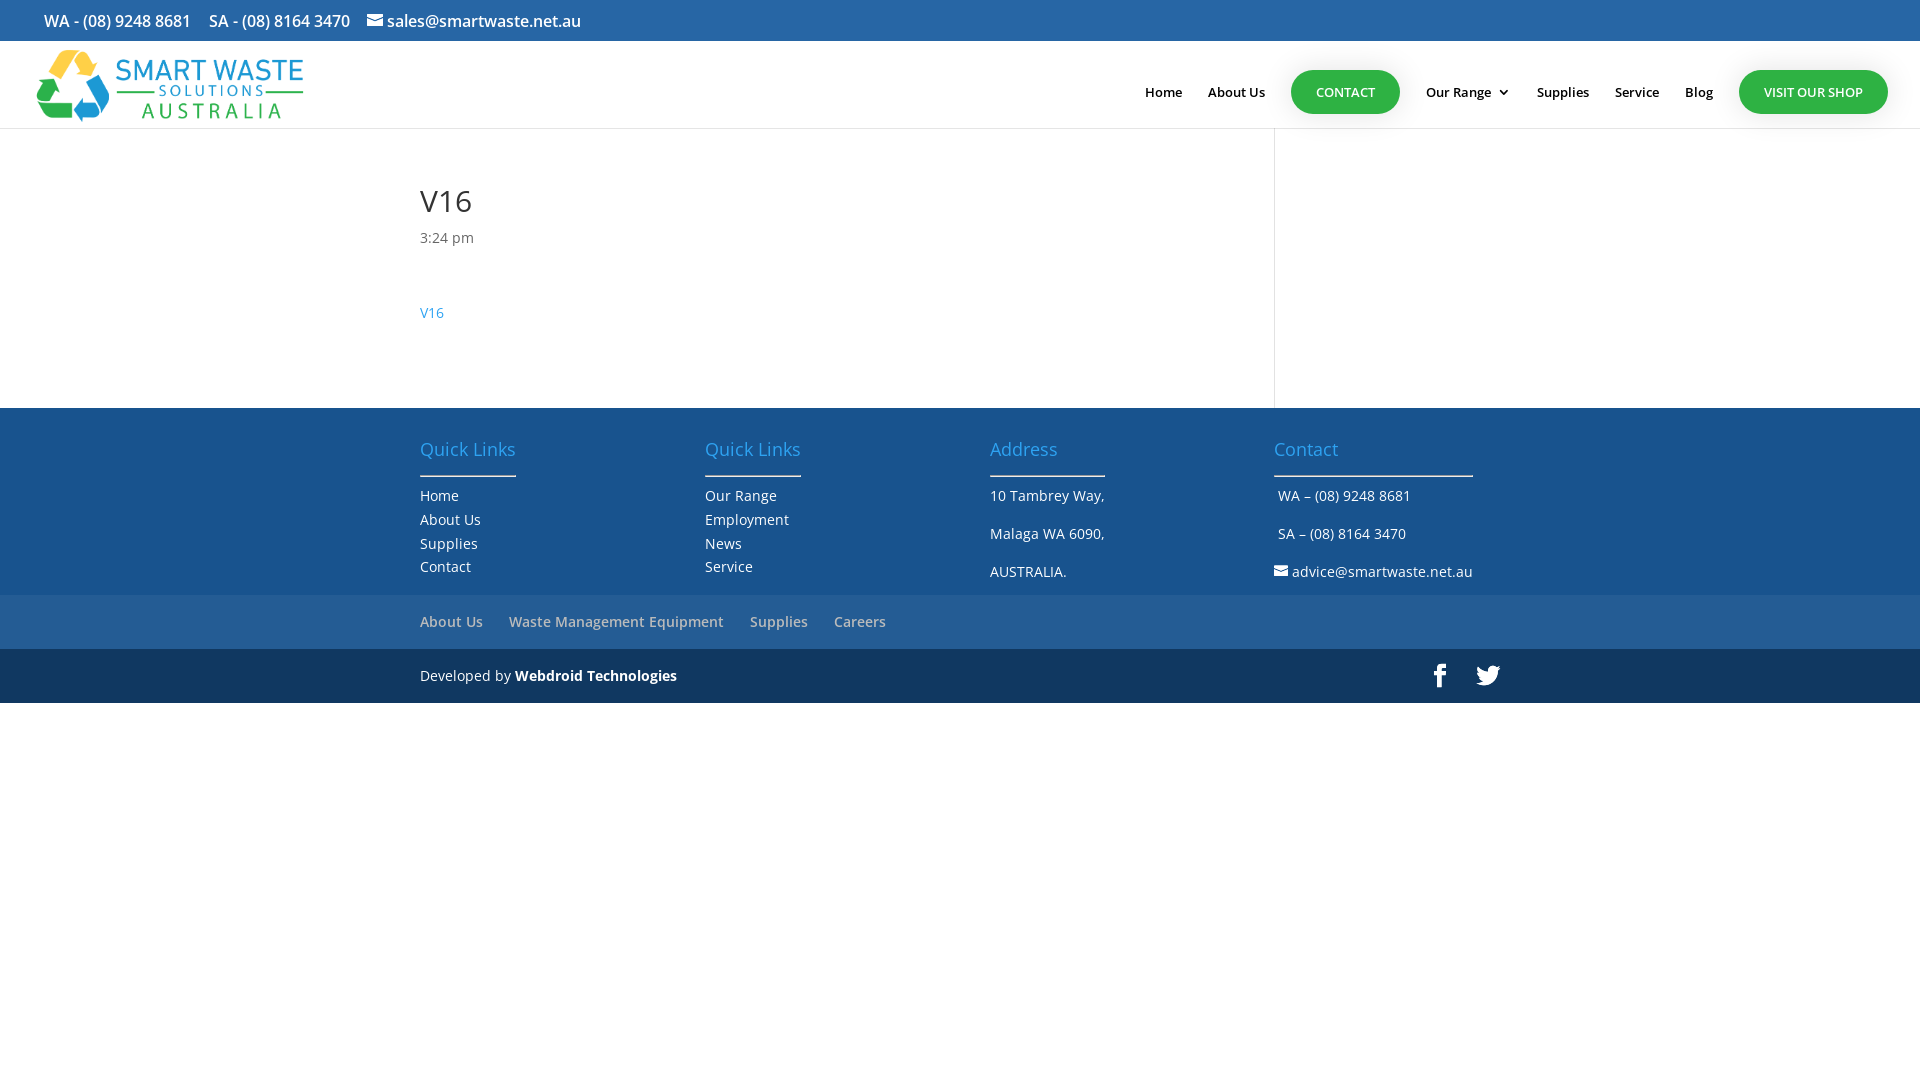  I want to click on Webdroid Technologies, so click(596, 676).